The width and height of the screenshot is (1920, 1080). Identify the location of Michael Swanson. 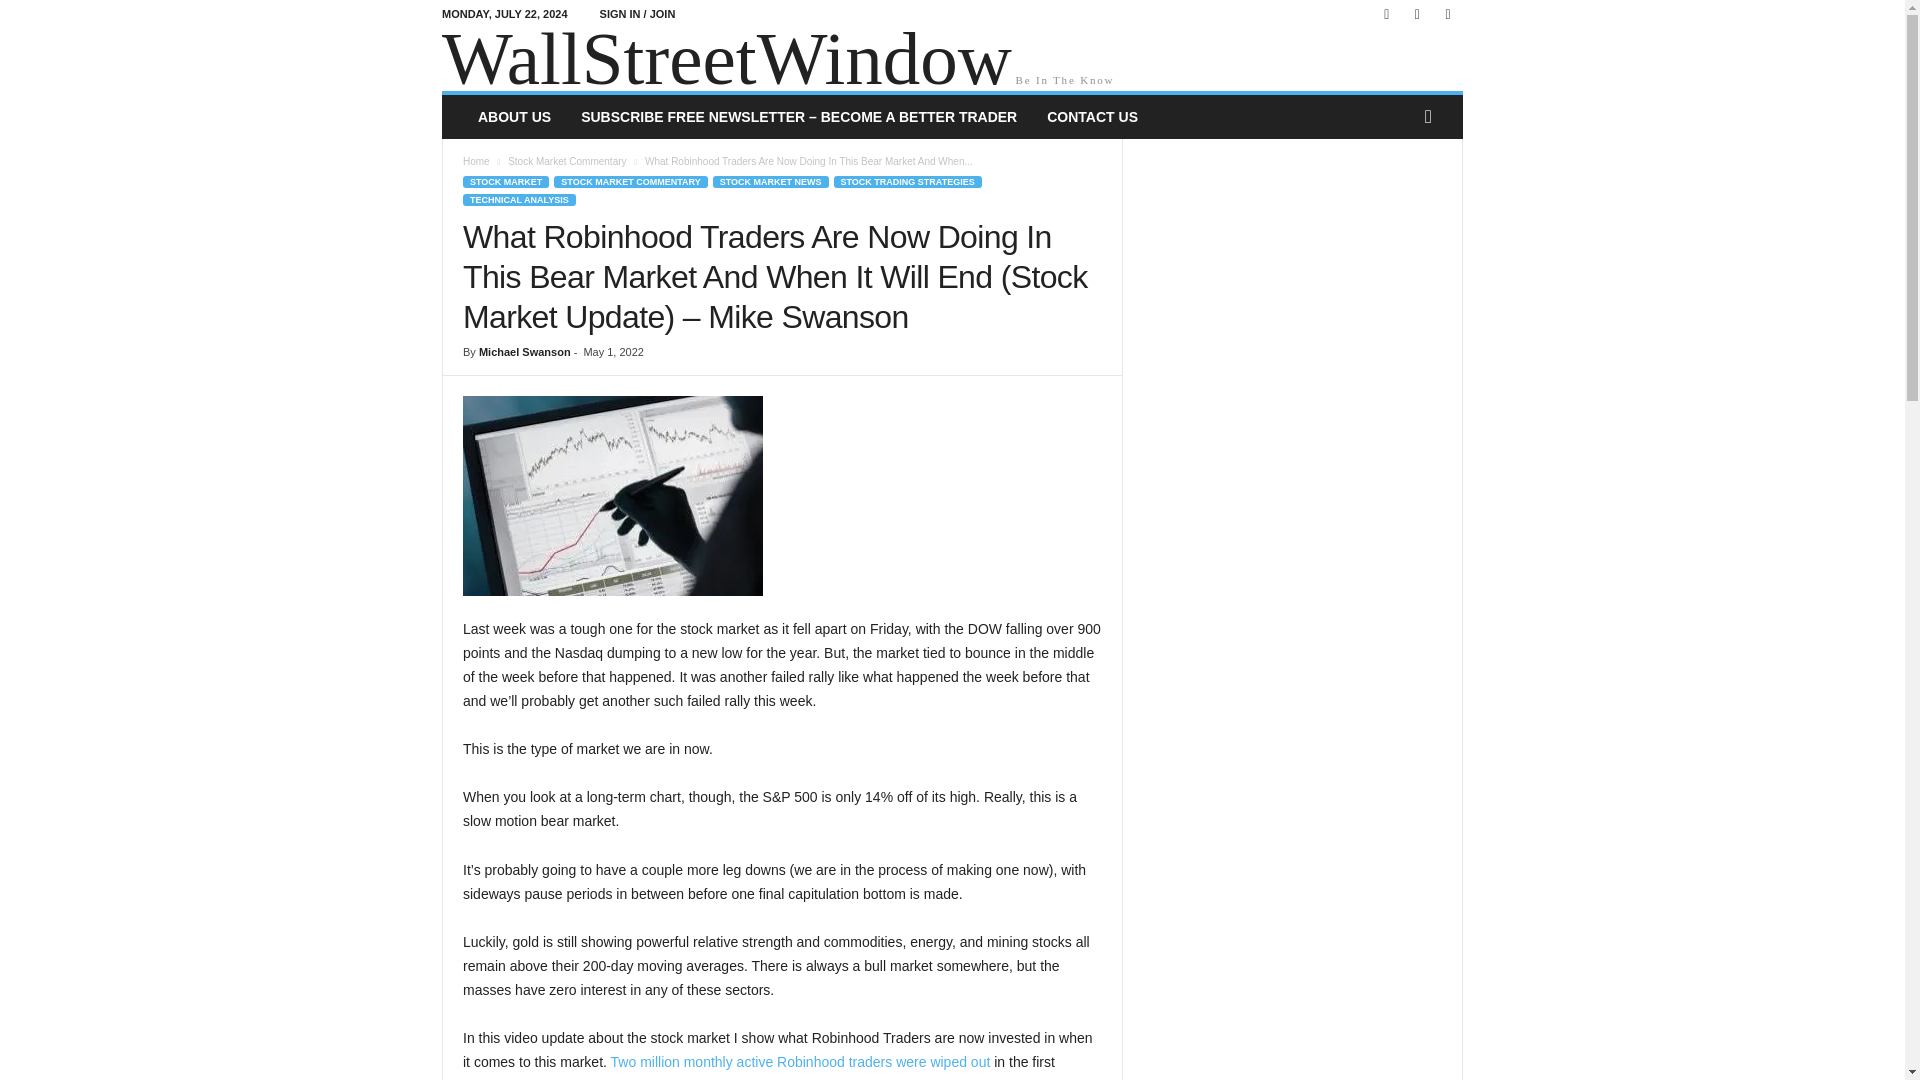
(524, 351).